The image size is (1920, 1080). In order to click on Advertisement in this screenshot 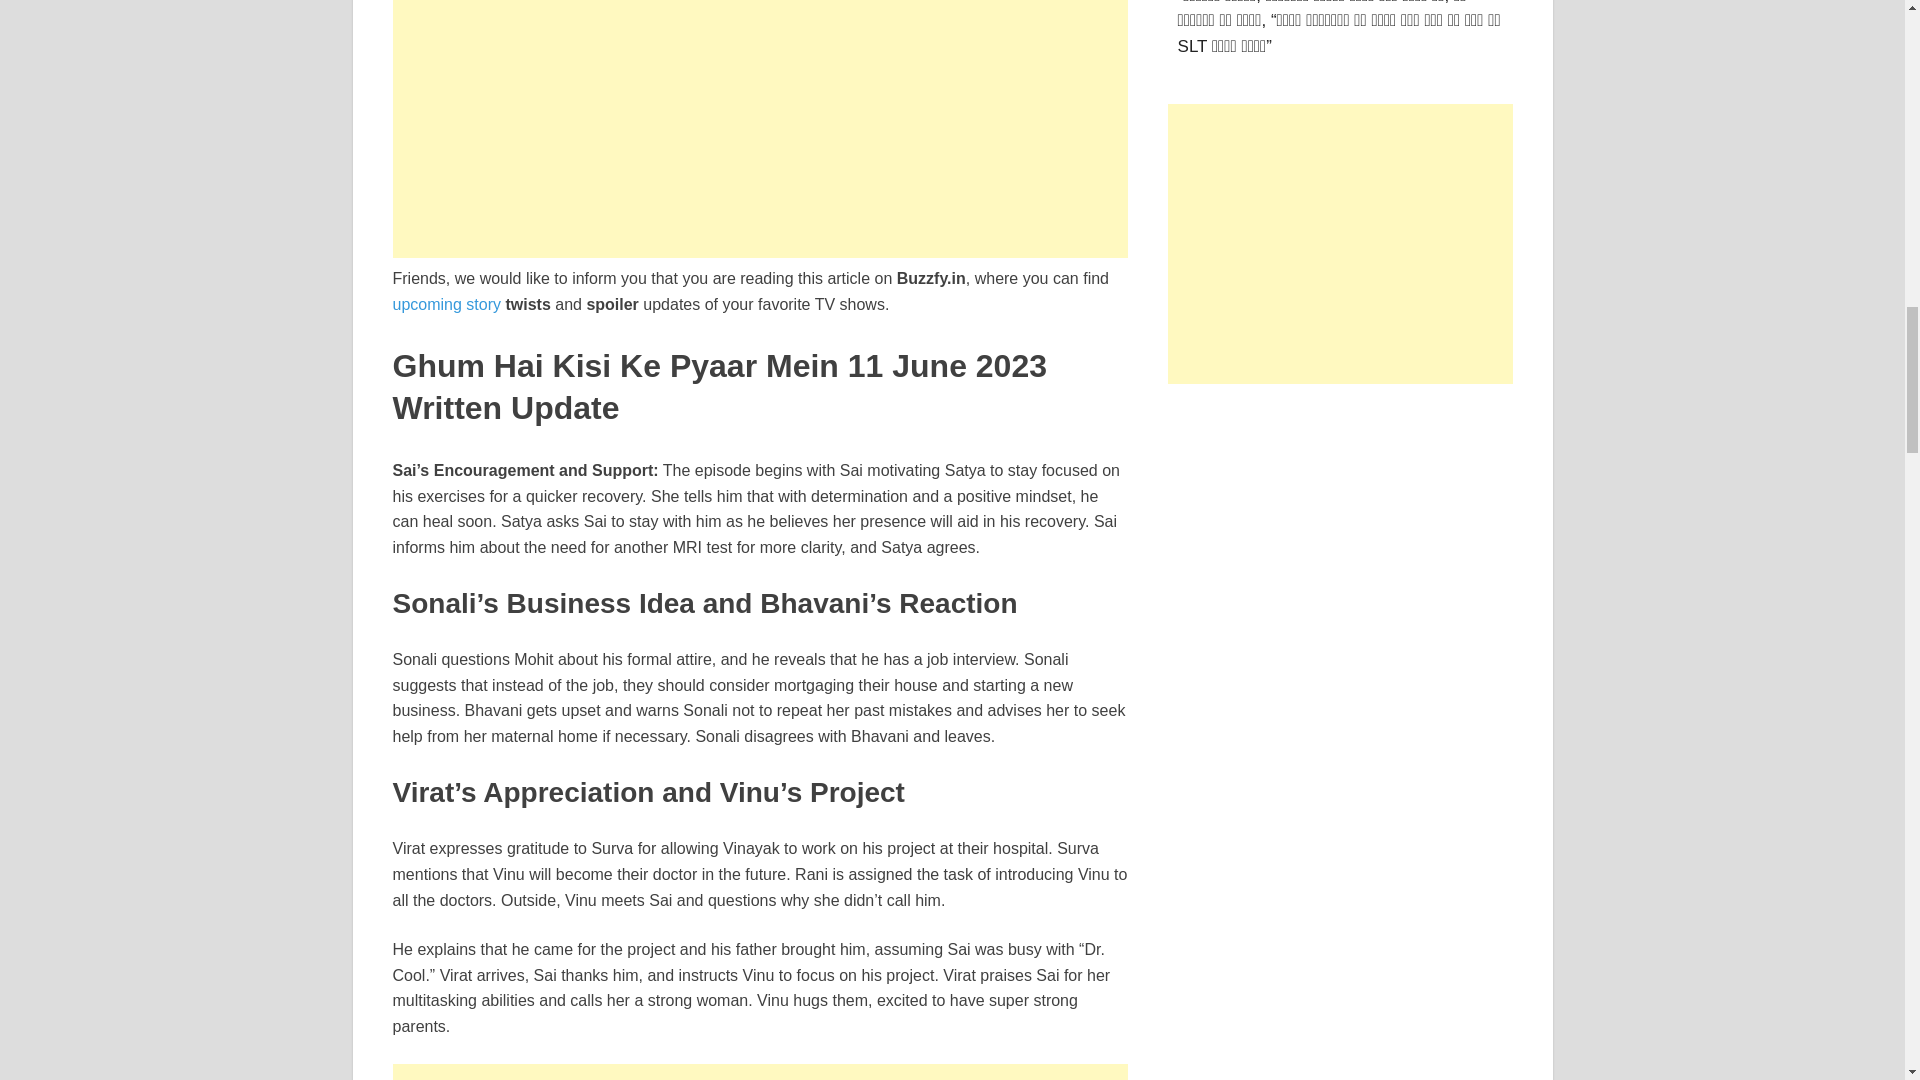, I will do `click(1340, 244)`.